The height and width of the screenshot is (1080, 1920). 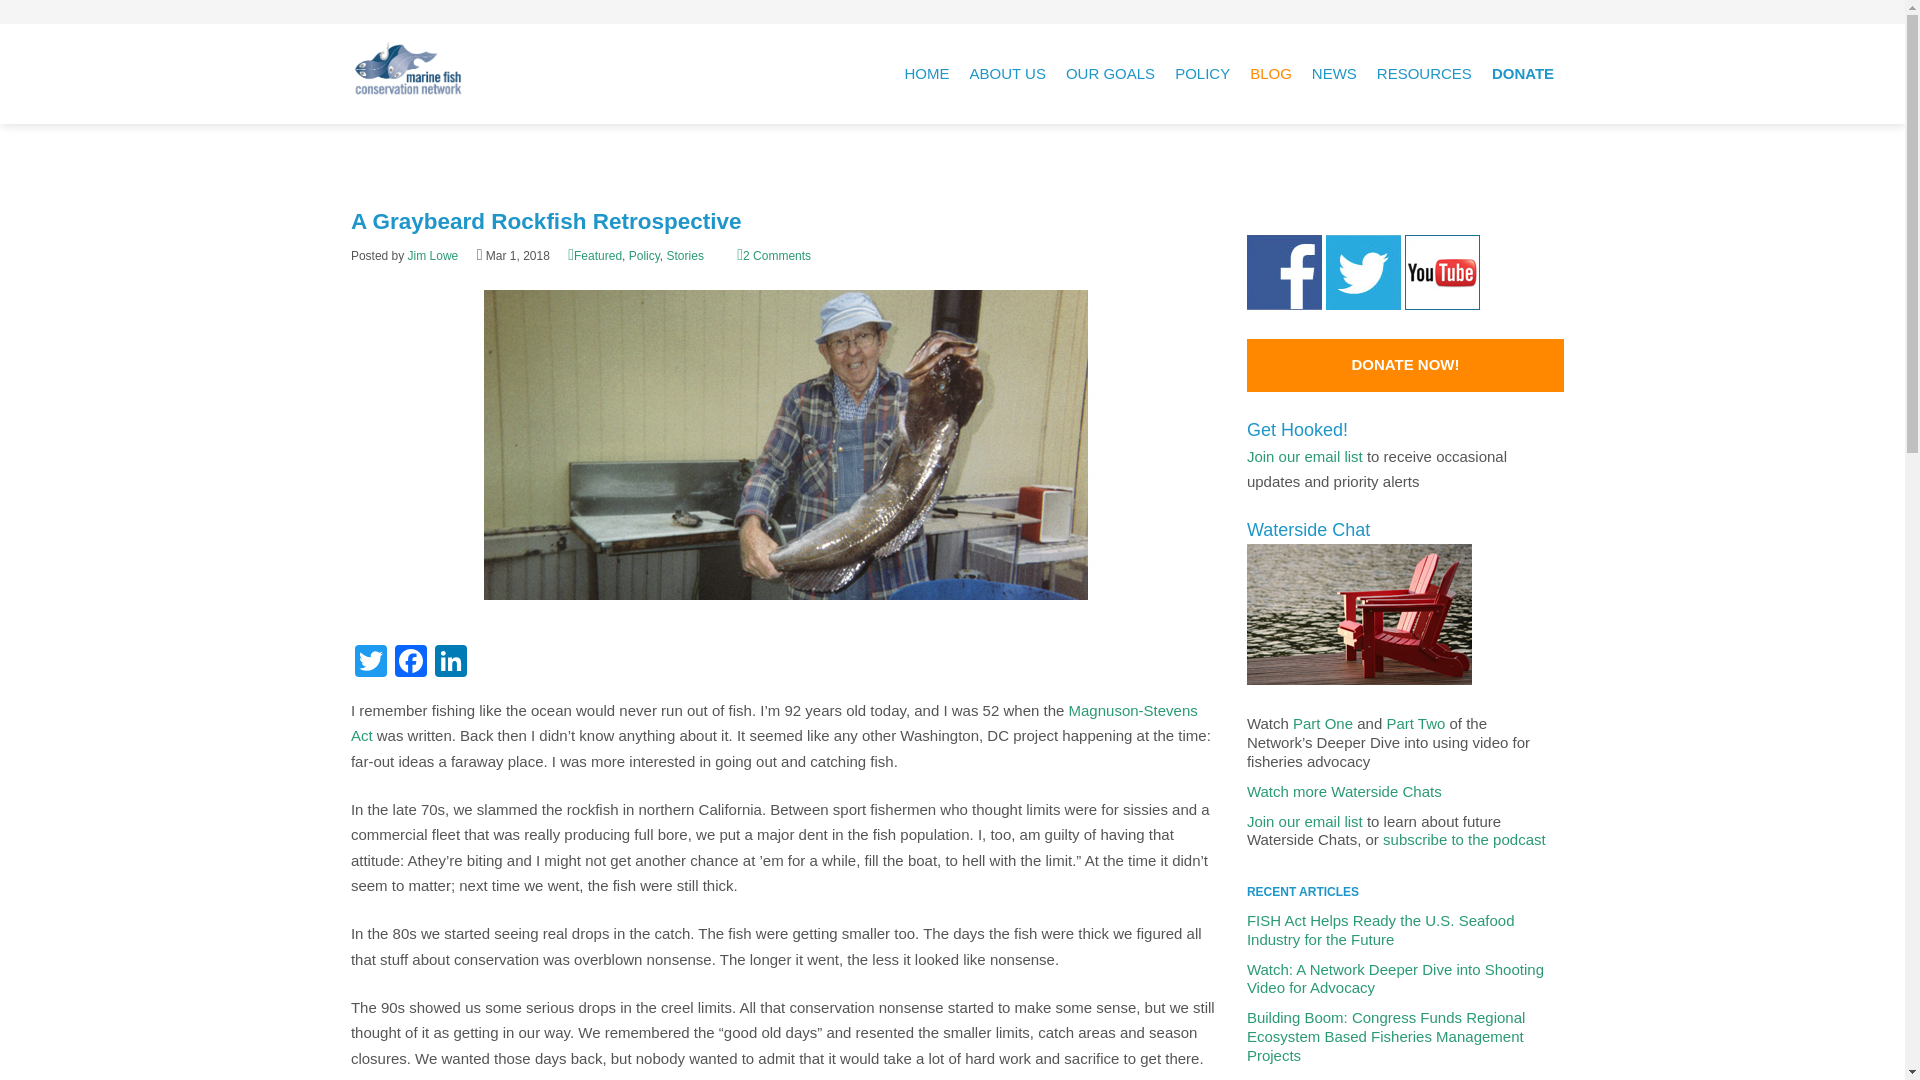 I want to click on Magnuson-Stevens Act, so click(x=774, y=724).